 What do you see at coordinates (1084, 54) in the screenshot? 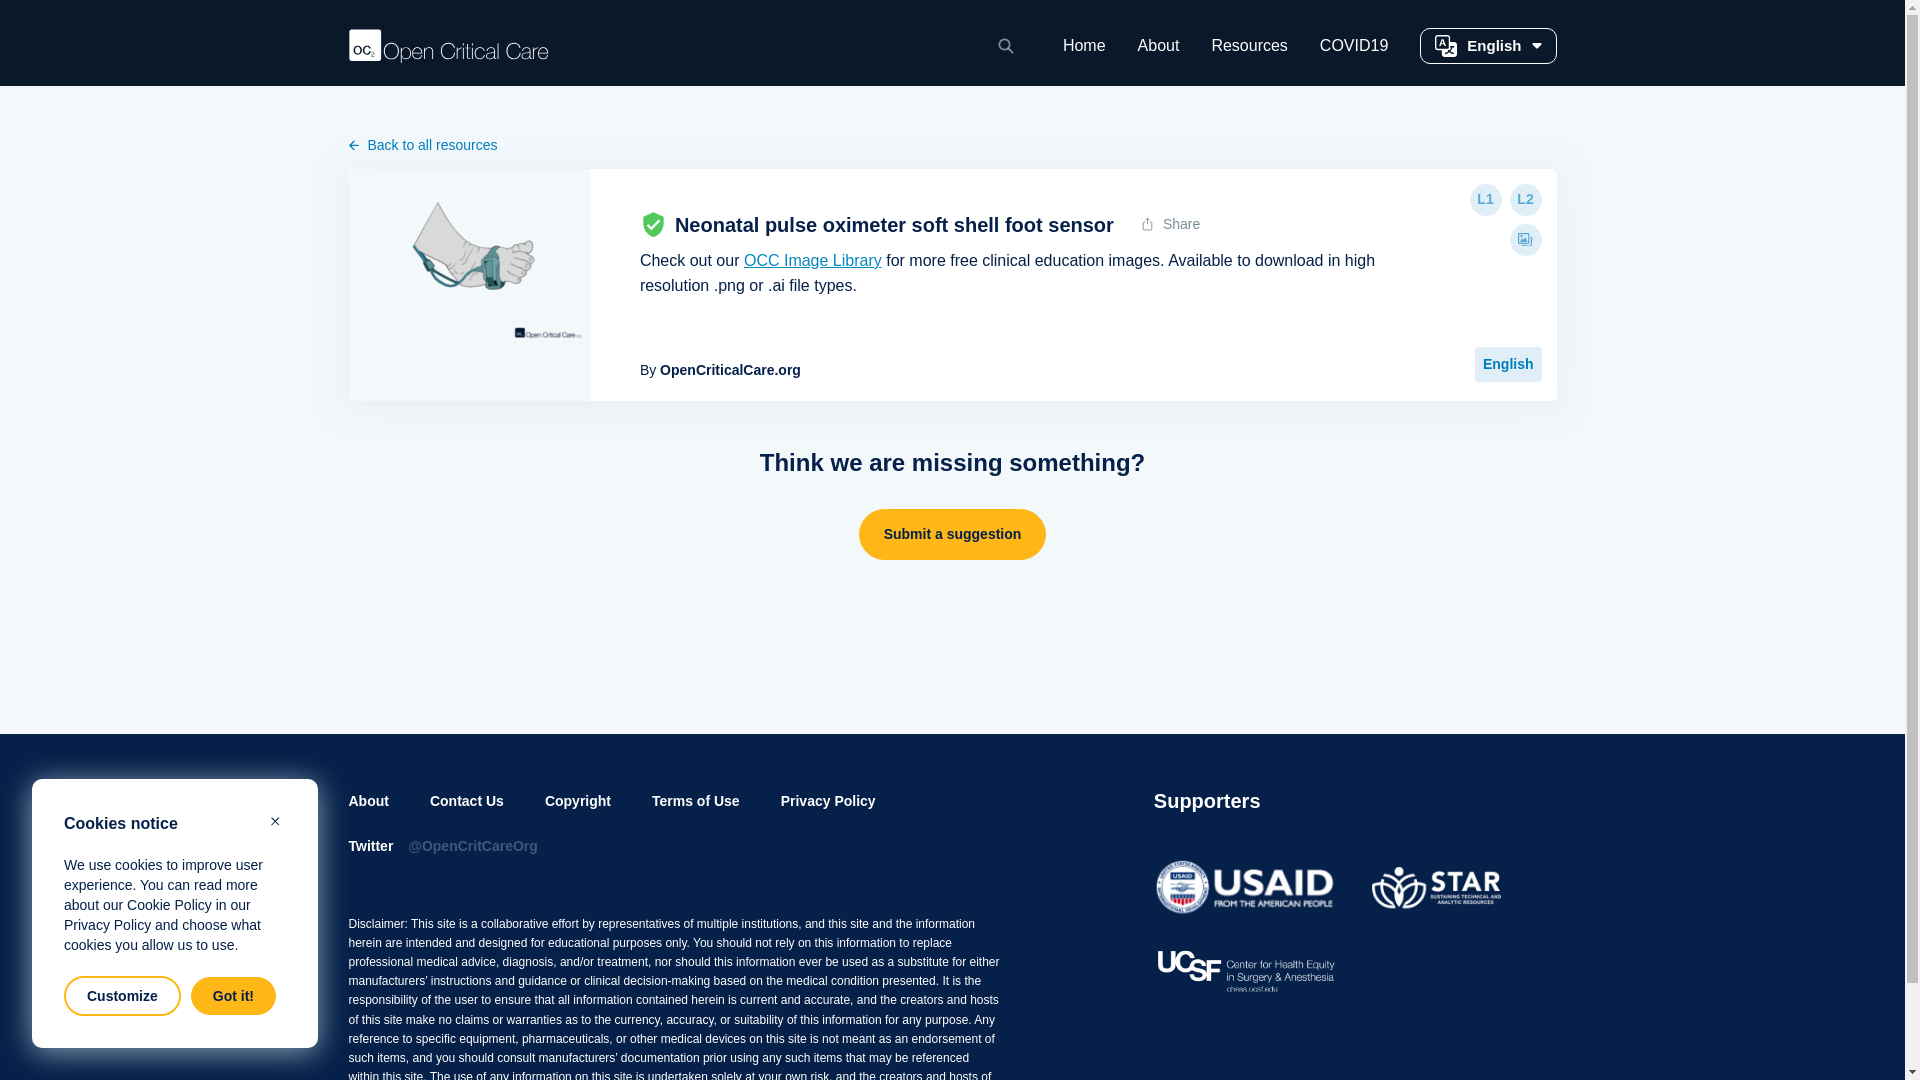
I see `Home` at bounding box center [1084, 54].